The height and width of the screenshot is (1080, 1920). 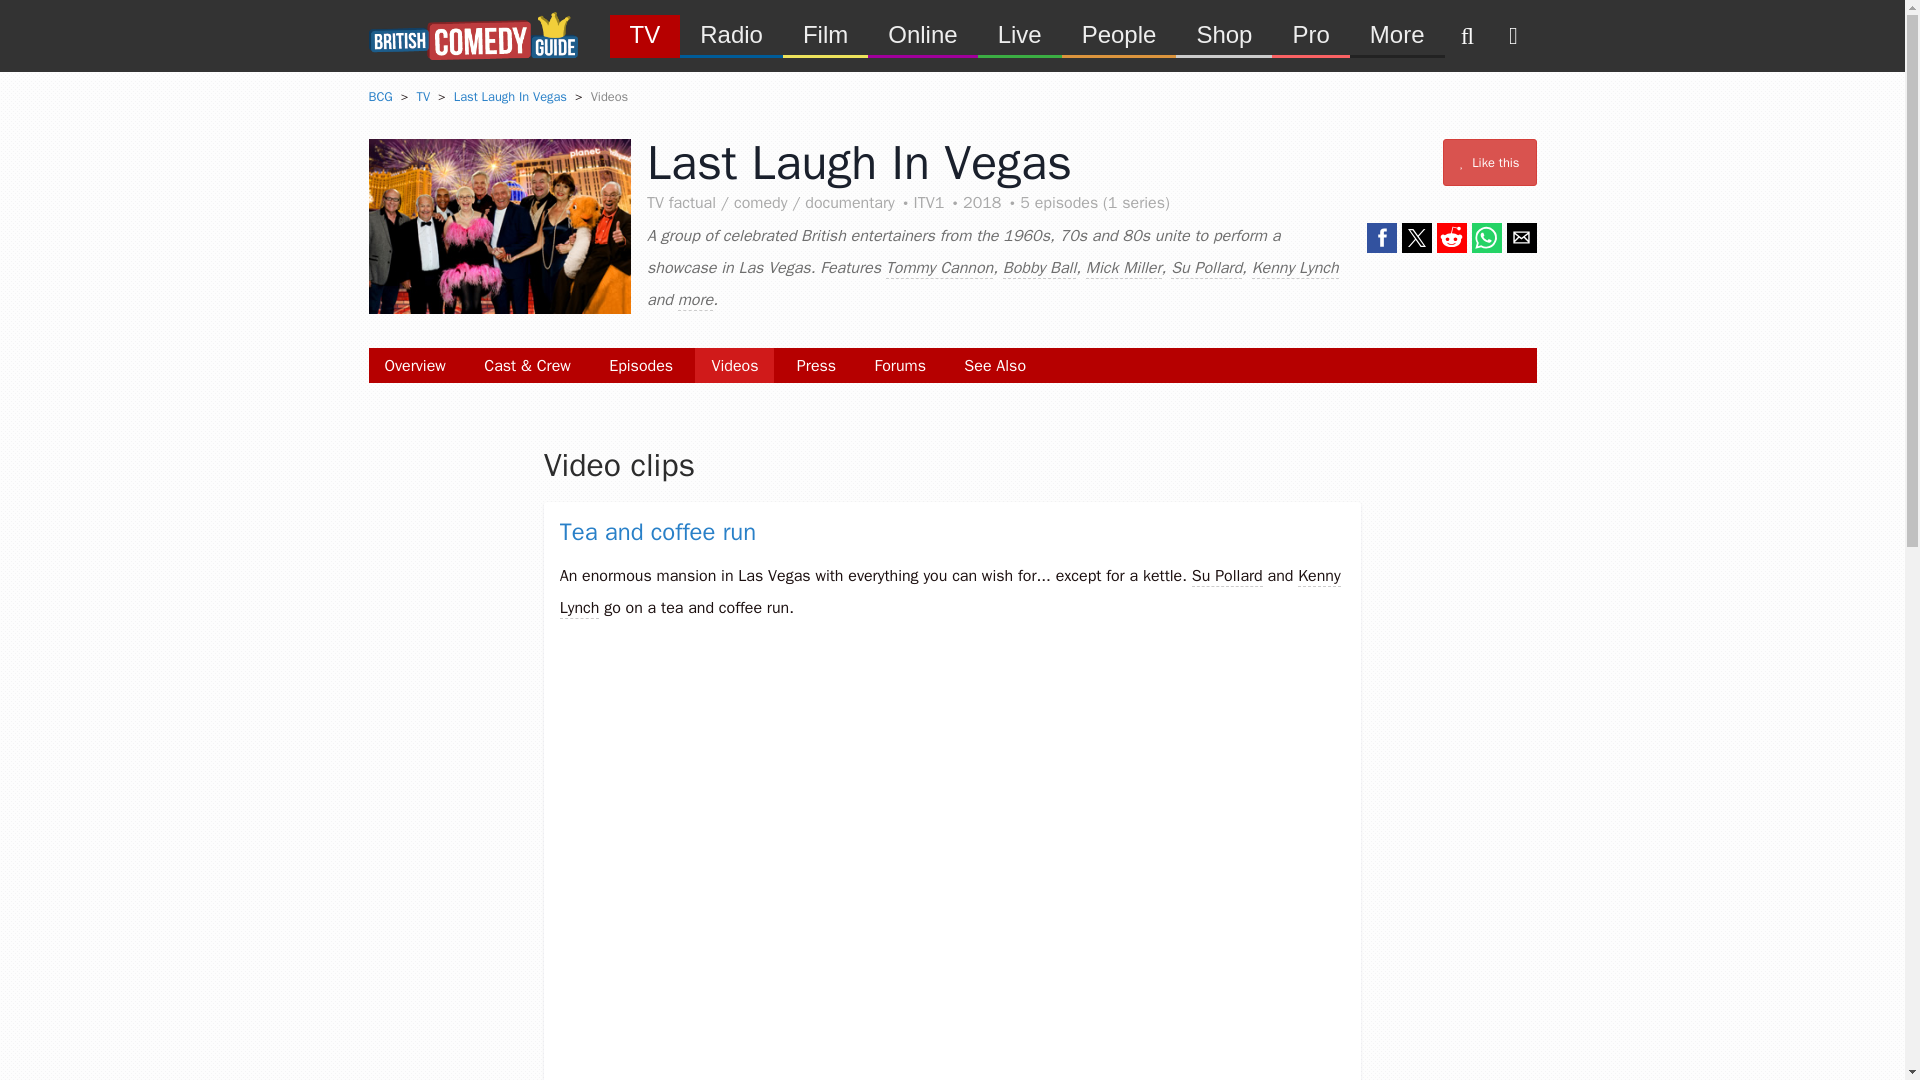 I want to click on Last Laugh In Vegas, so click(x=510, y=96).